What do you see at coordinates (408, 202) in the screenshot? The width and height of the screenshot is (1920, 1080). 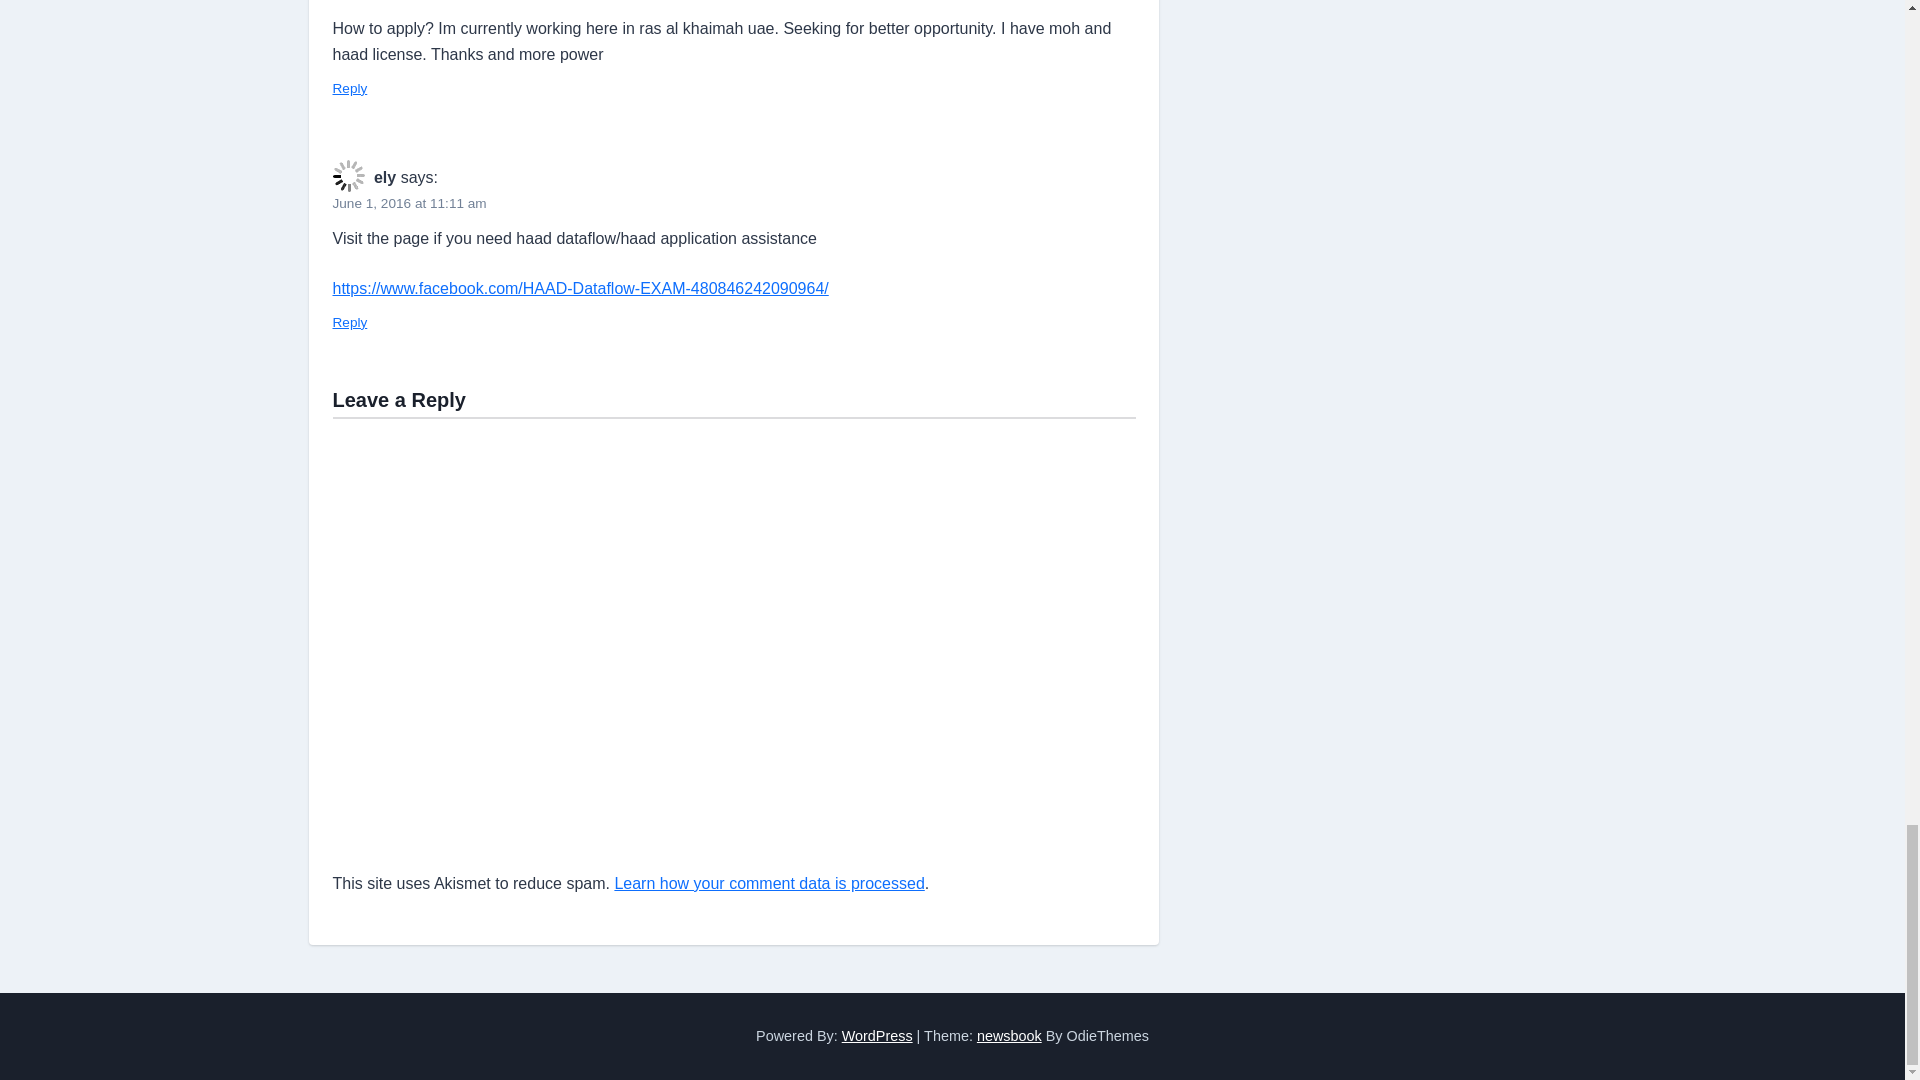 I see `June 1, 2016 at 11:11 am` at bounding box center [408, 202].